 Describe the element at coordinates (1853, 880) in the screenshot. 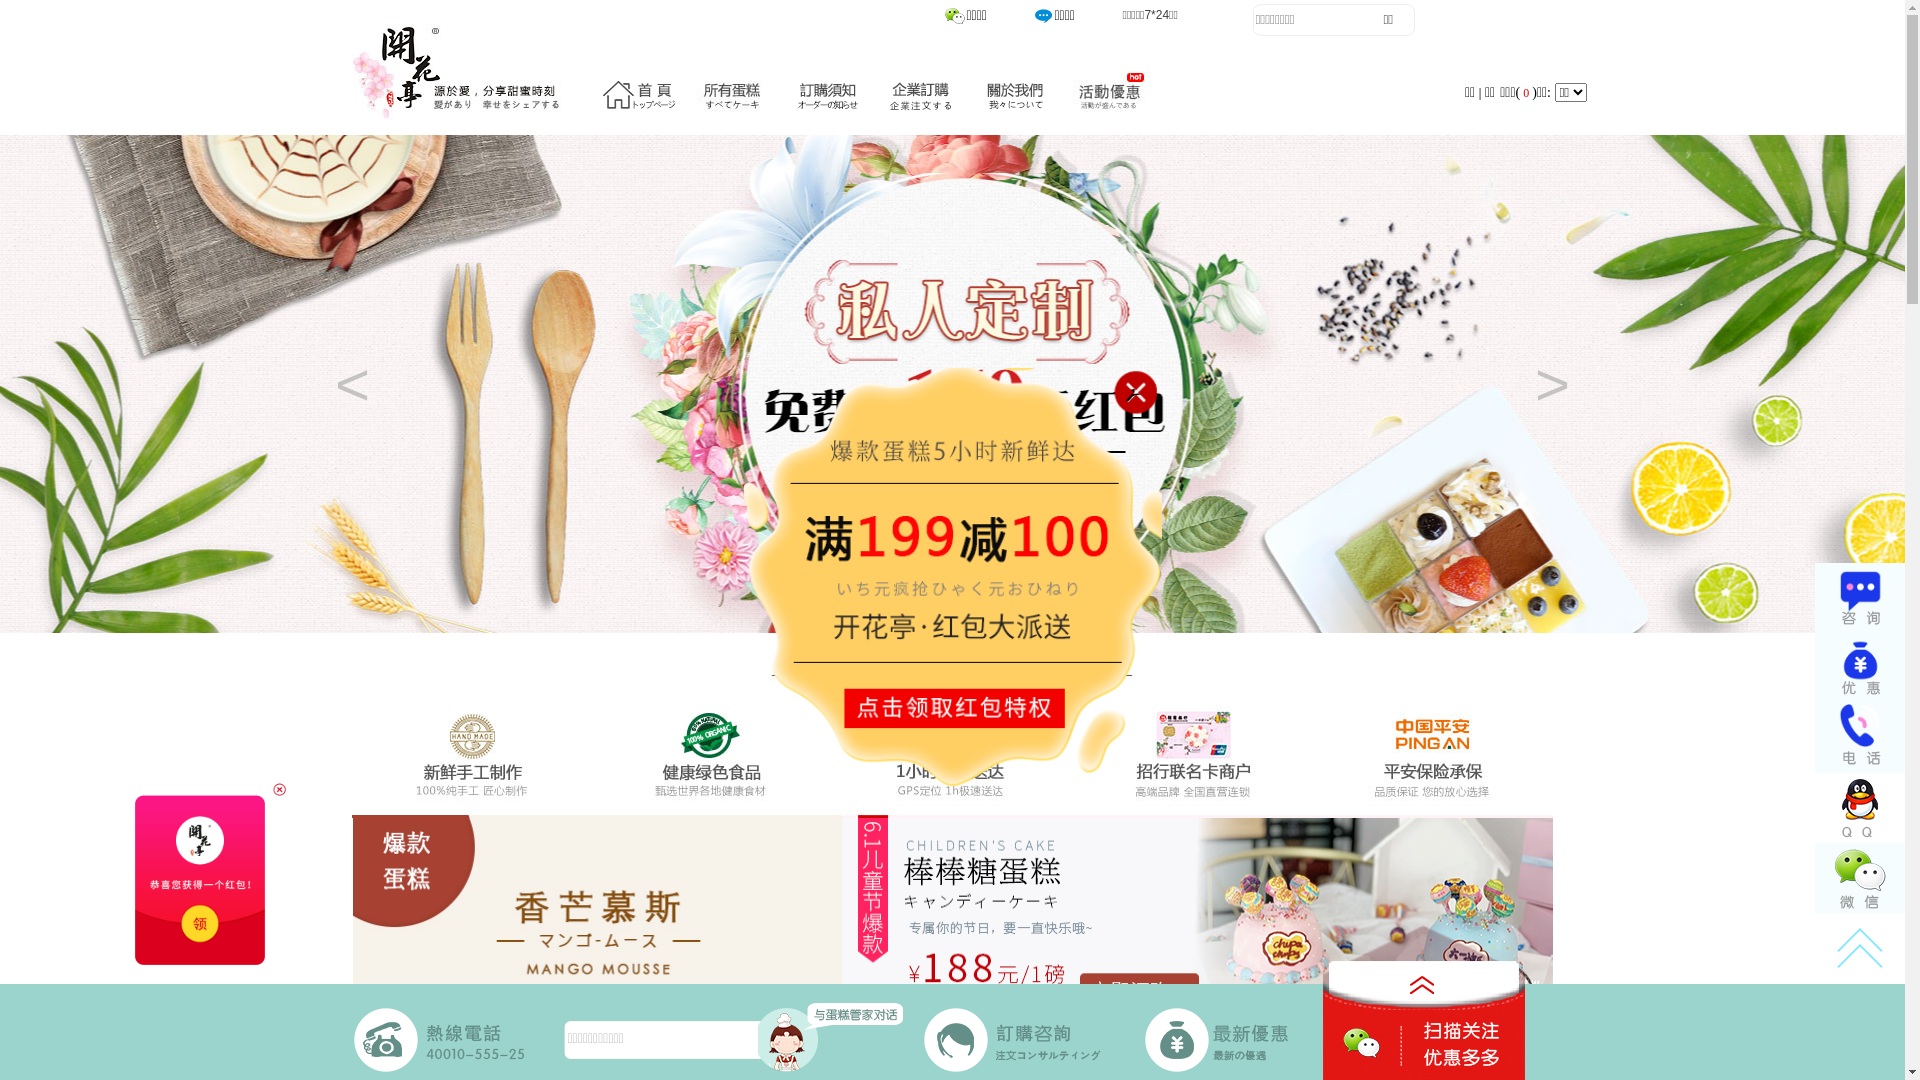

I see ` ` at that location.